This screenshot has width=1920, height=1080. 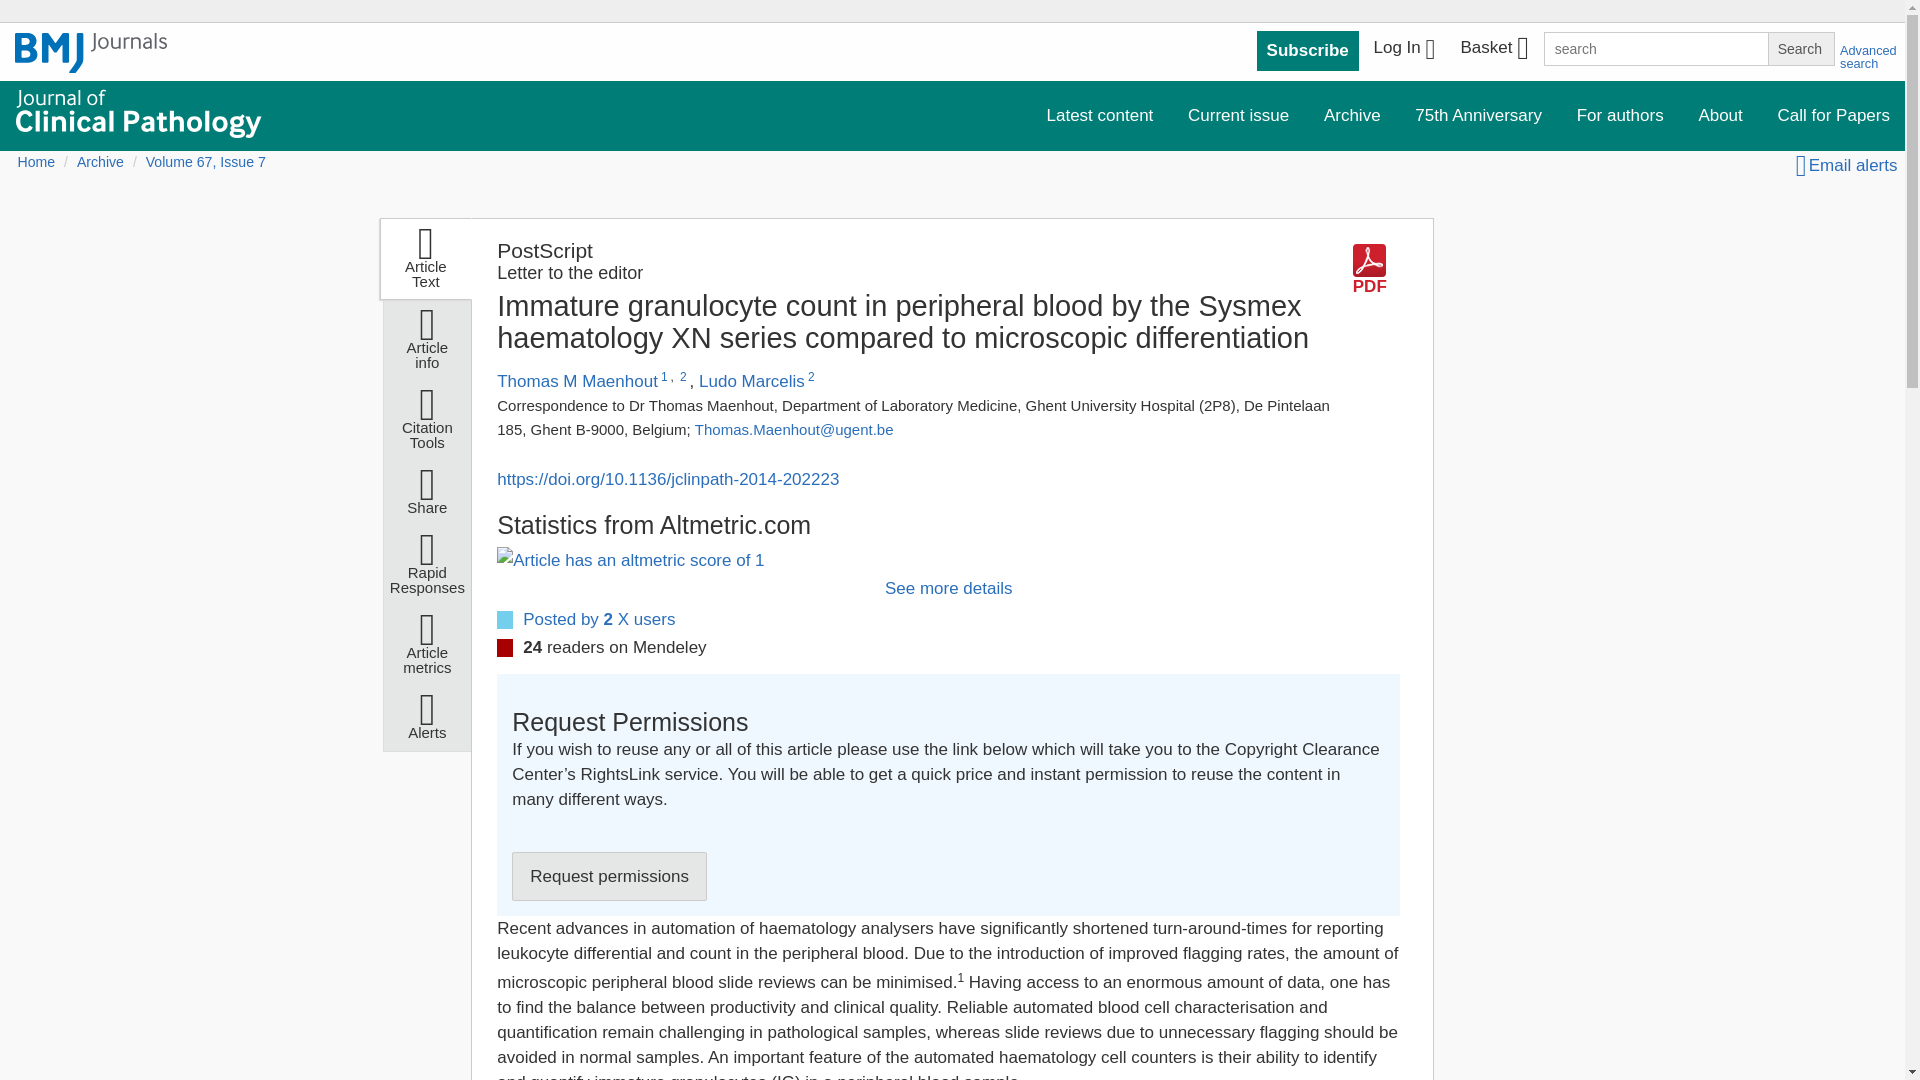 I want to click on 75th Anniversary, so click(x=1478, y=116).